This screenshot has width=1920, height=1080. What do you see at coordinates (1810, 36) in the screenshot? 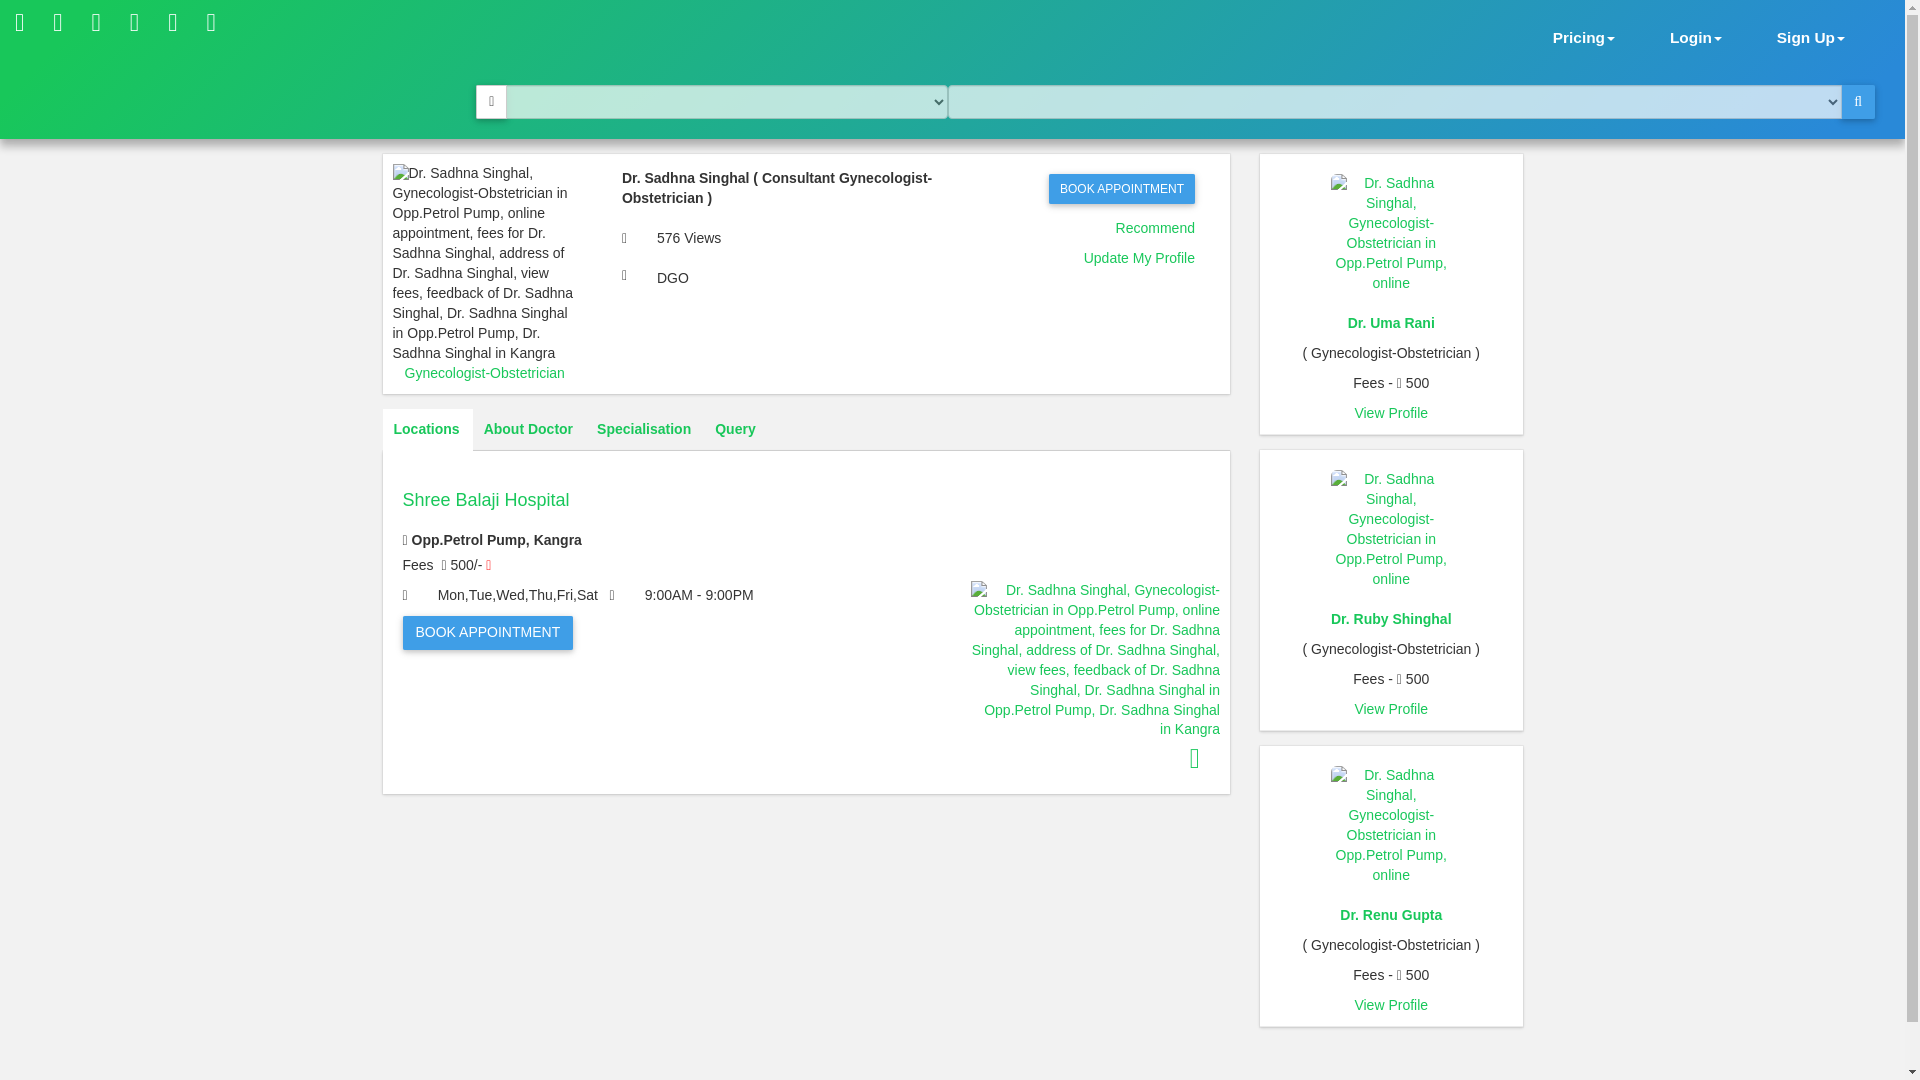
I see `Sign Up` at bounding box center [1810, 36].